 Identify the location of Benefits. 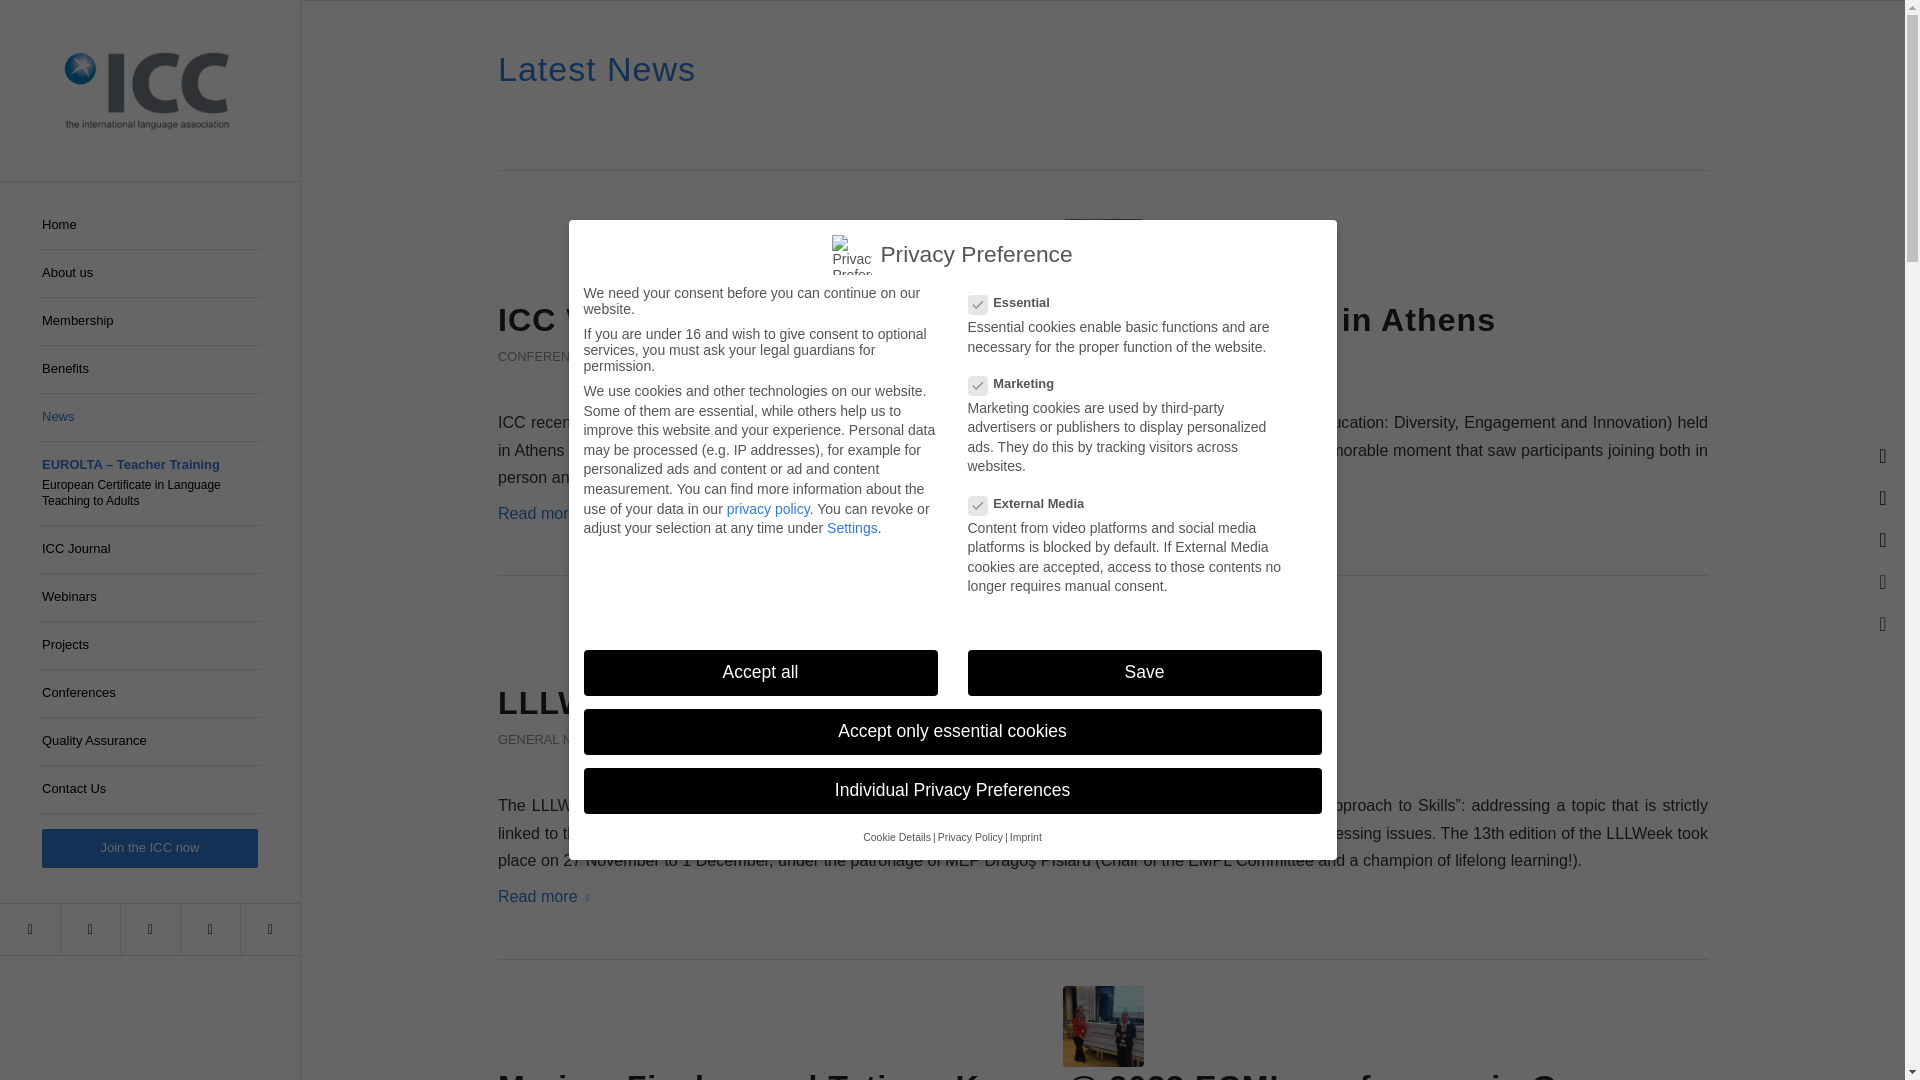
(150, 370).